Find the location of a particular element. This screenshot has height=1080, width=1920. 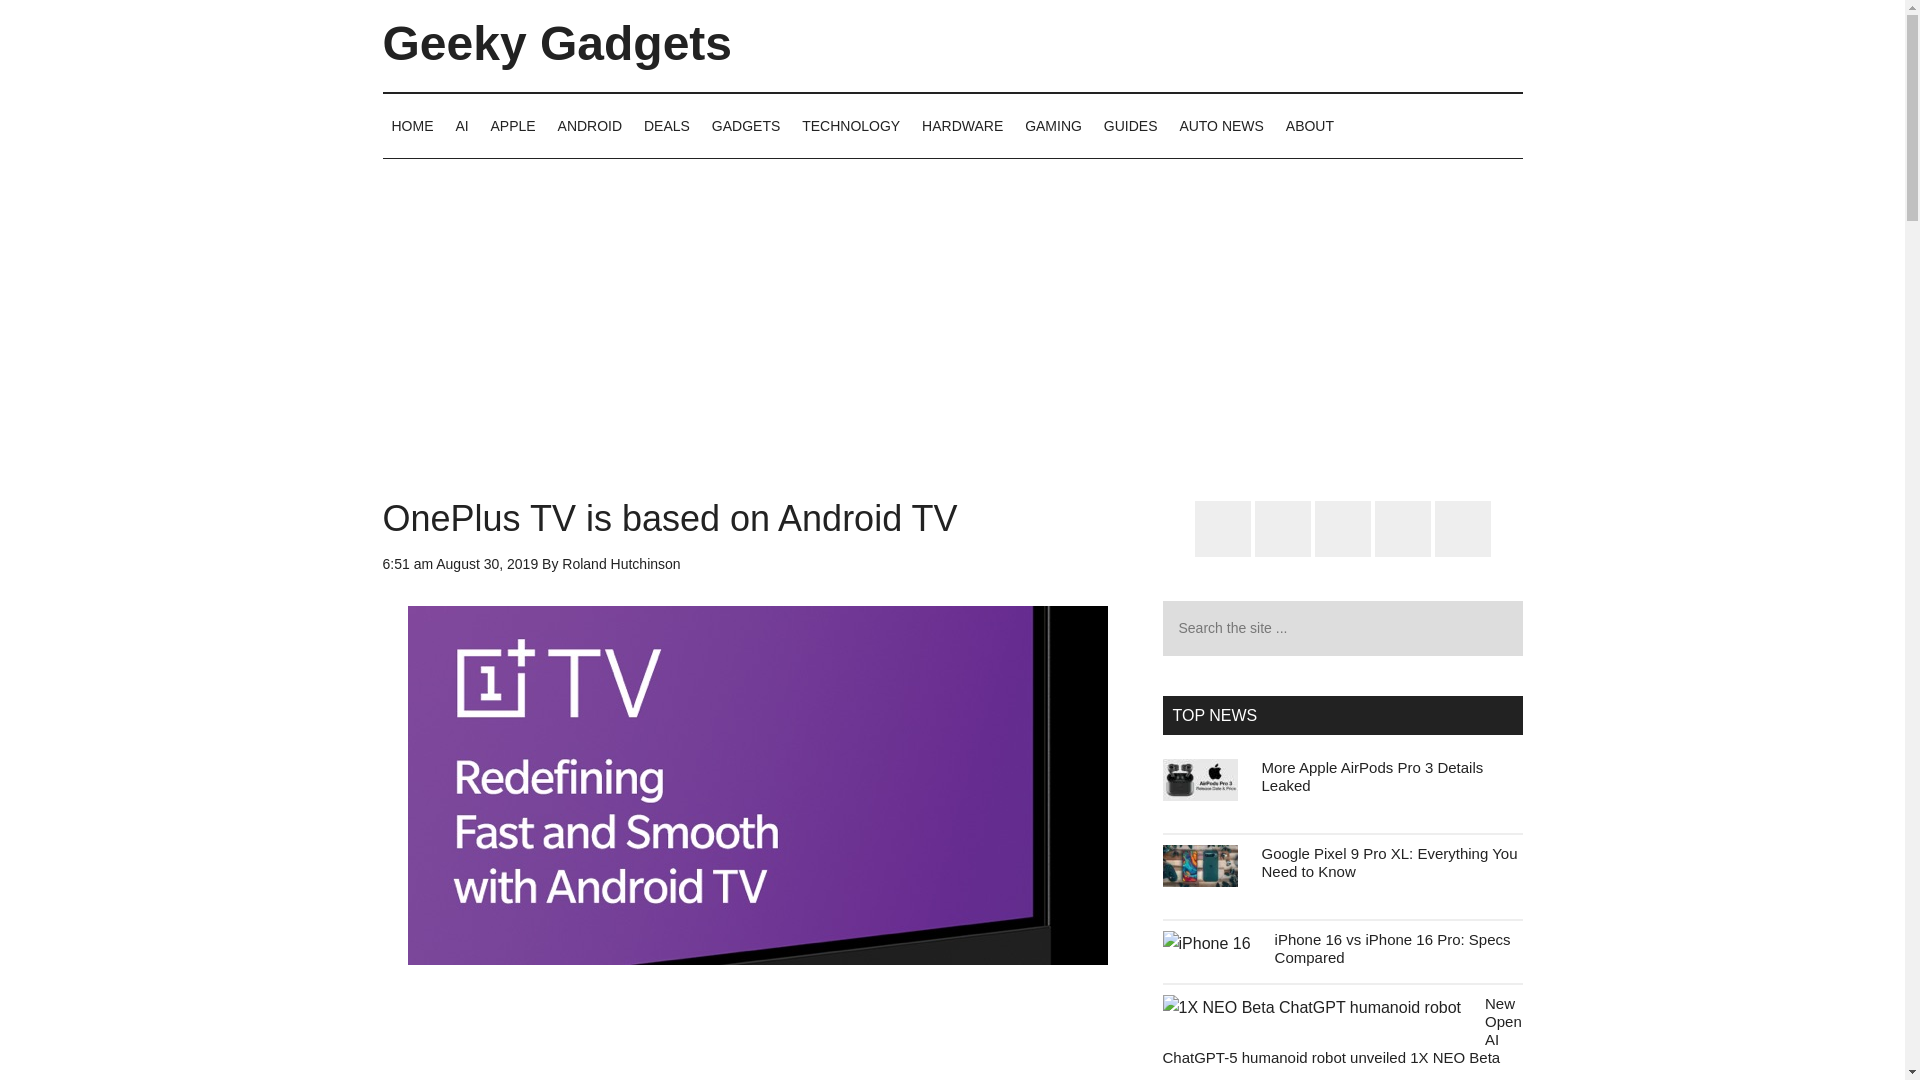

GAMING is located at coordinates (1052, 125).